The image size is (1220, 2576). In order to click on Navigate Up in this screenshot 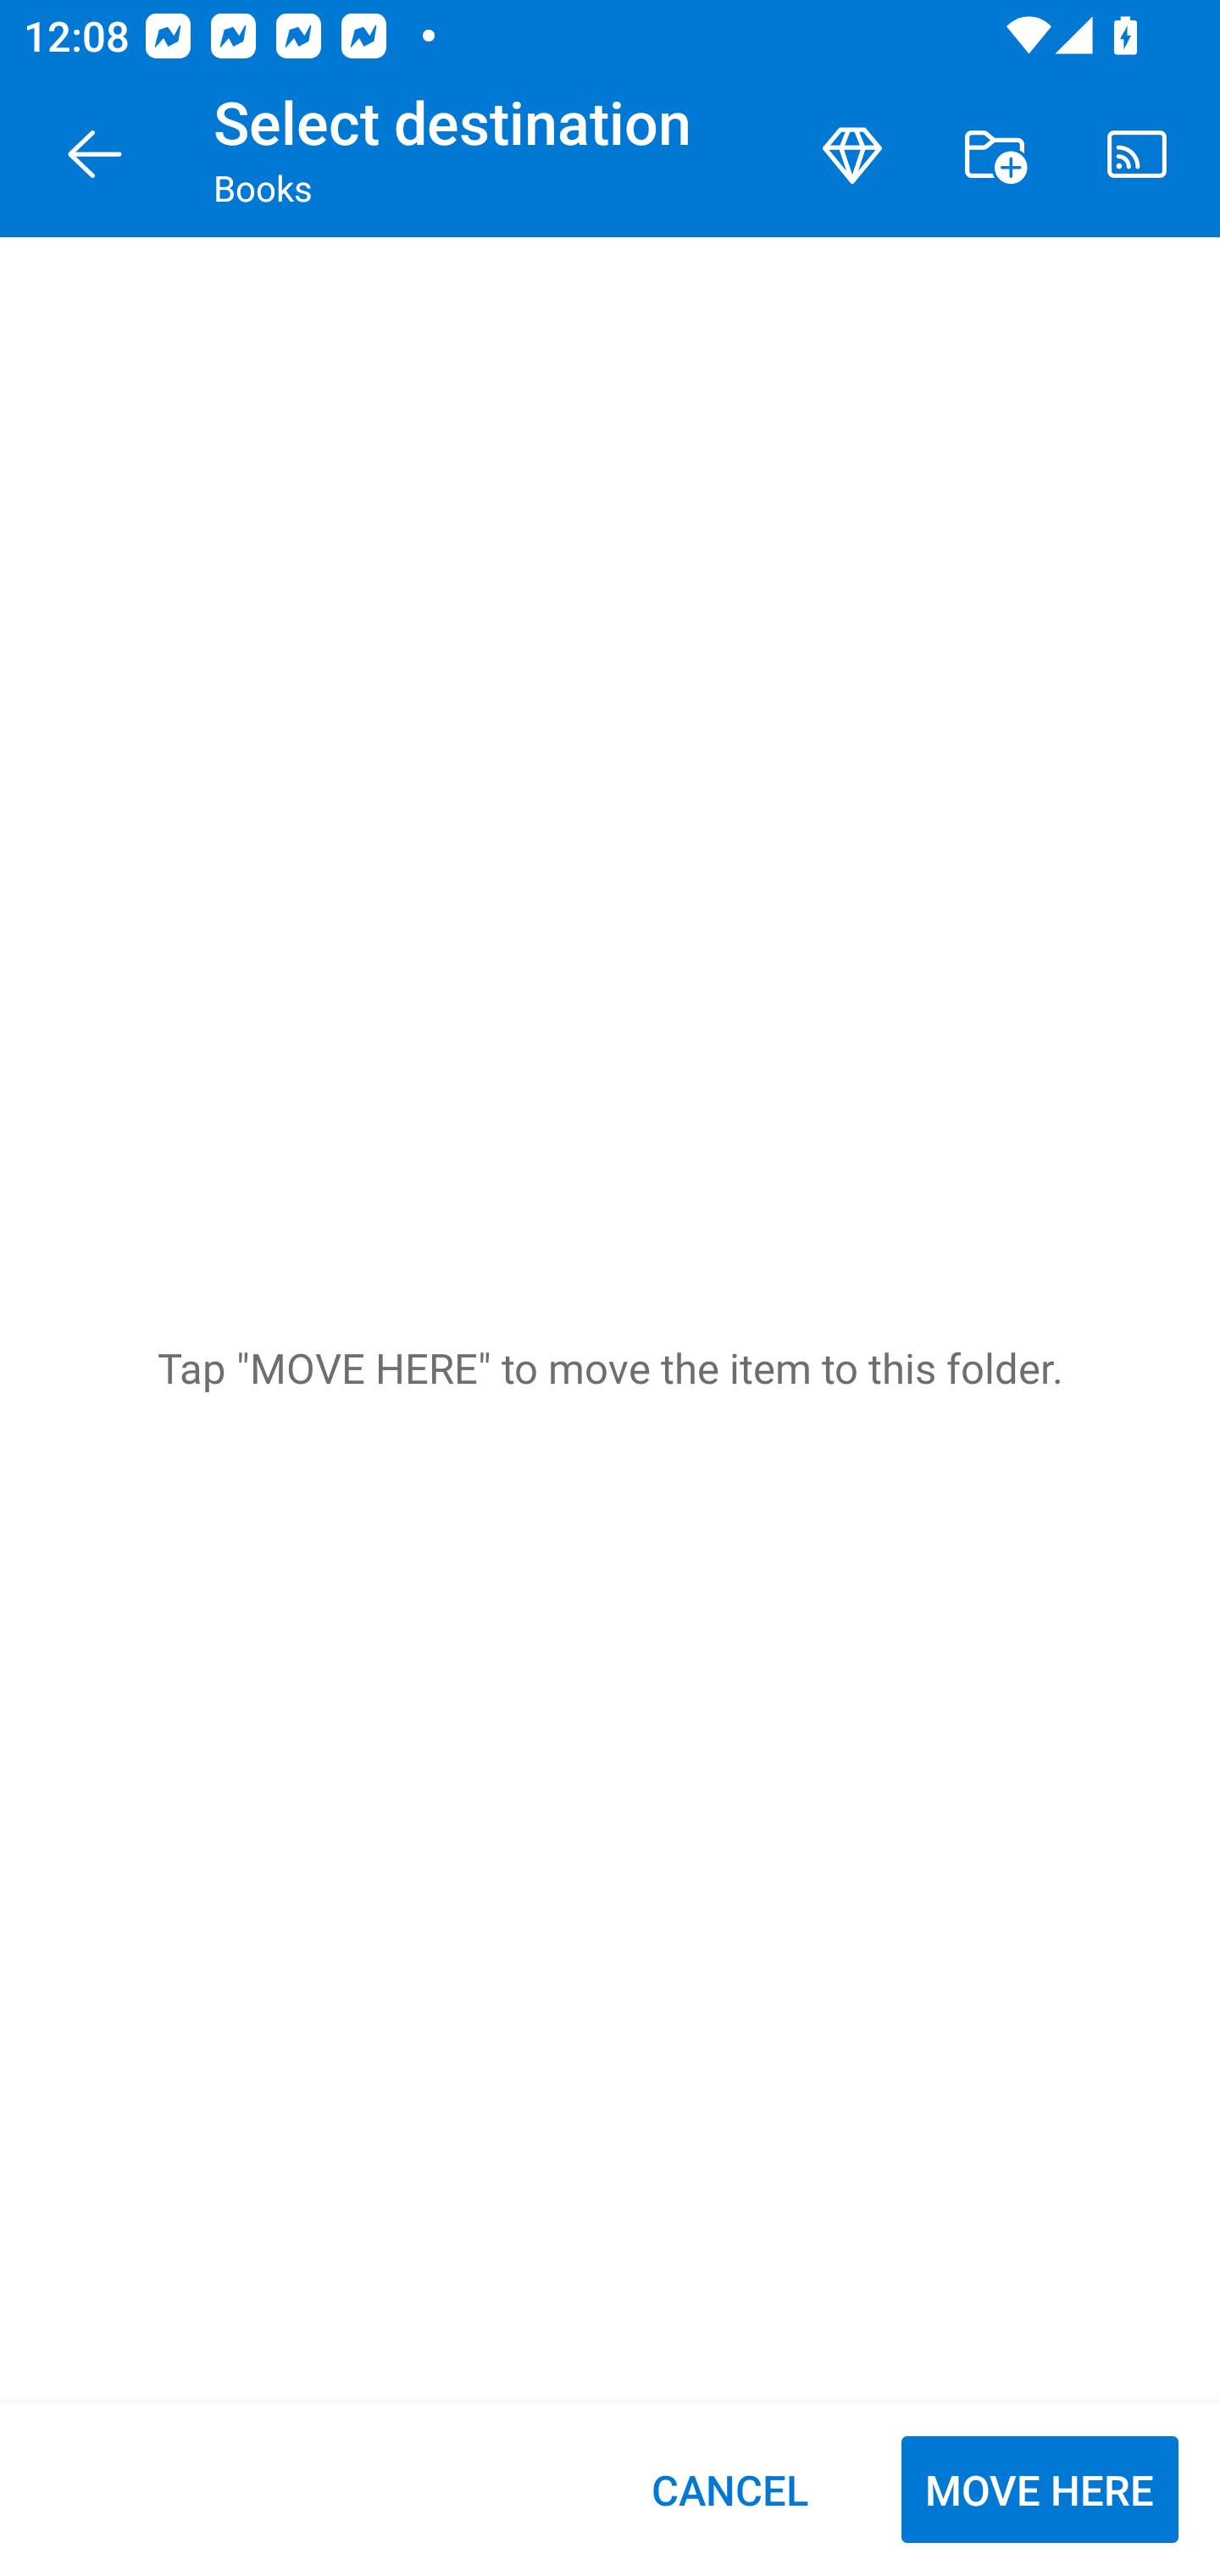, I will do `click(95, 154)`.